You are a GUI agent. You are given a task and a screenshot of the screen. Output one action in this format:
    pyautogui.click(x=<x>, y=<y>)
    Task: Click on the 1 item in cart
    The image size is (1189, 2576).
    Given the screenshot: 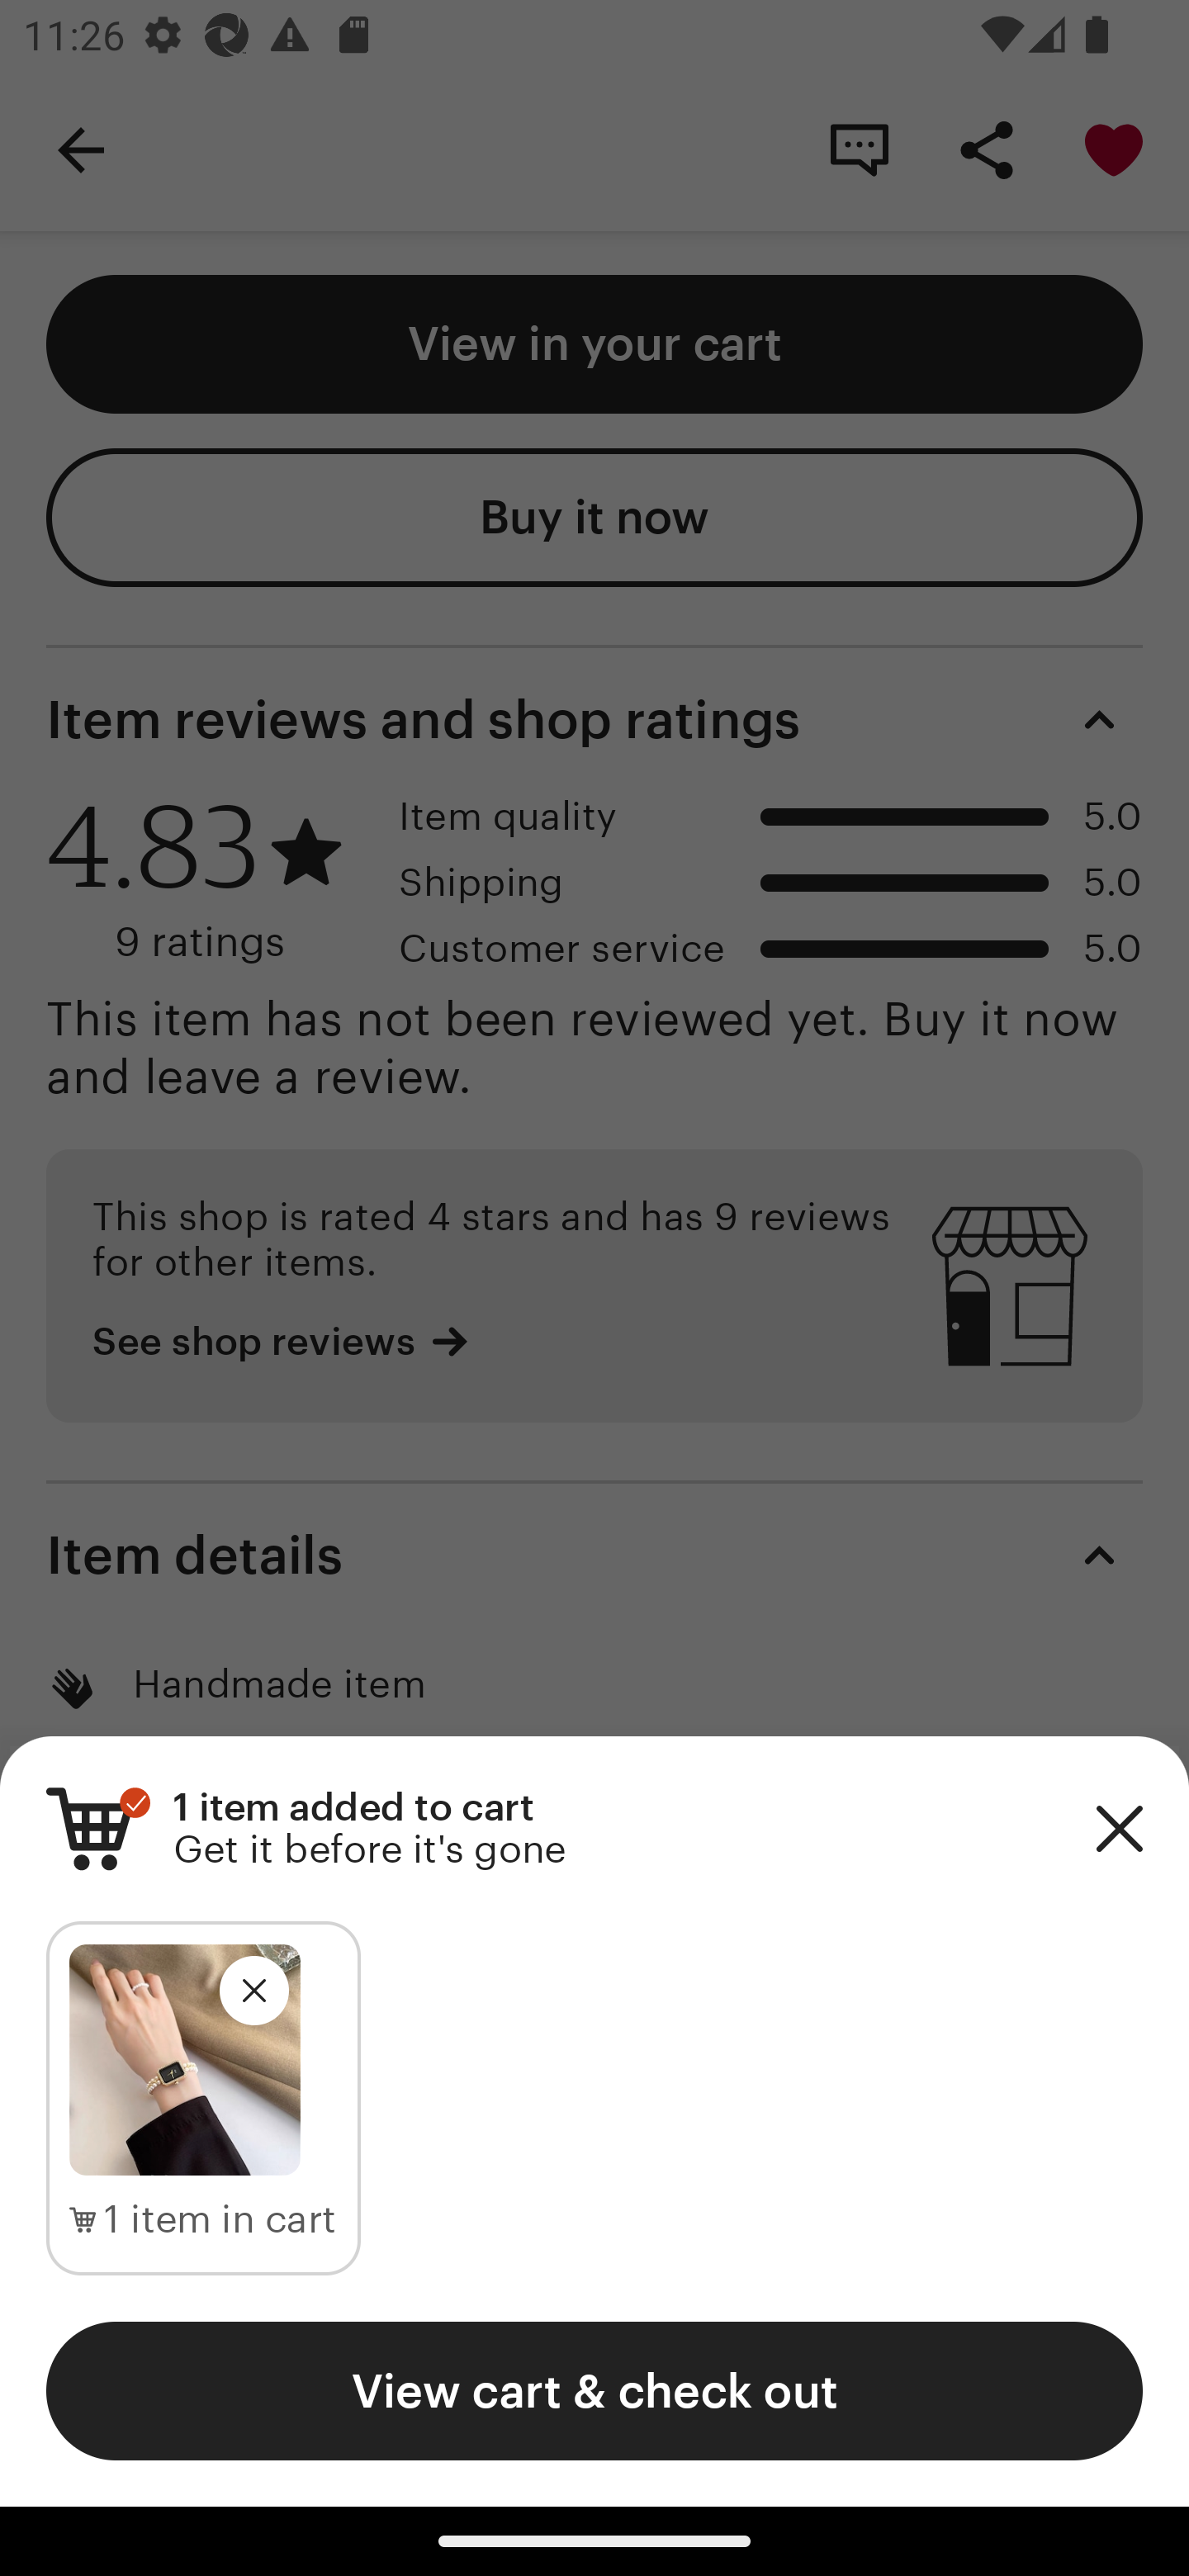 What is the action you would take?
    pyautogui.click(x=203, y=2220)
    